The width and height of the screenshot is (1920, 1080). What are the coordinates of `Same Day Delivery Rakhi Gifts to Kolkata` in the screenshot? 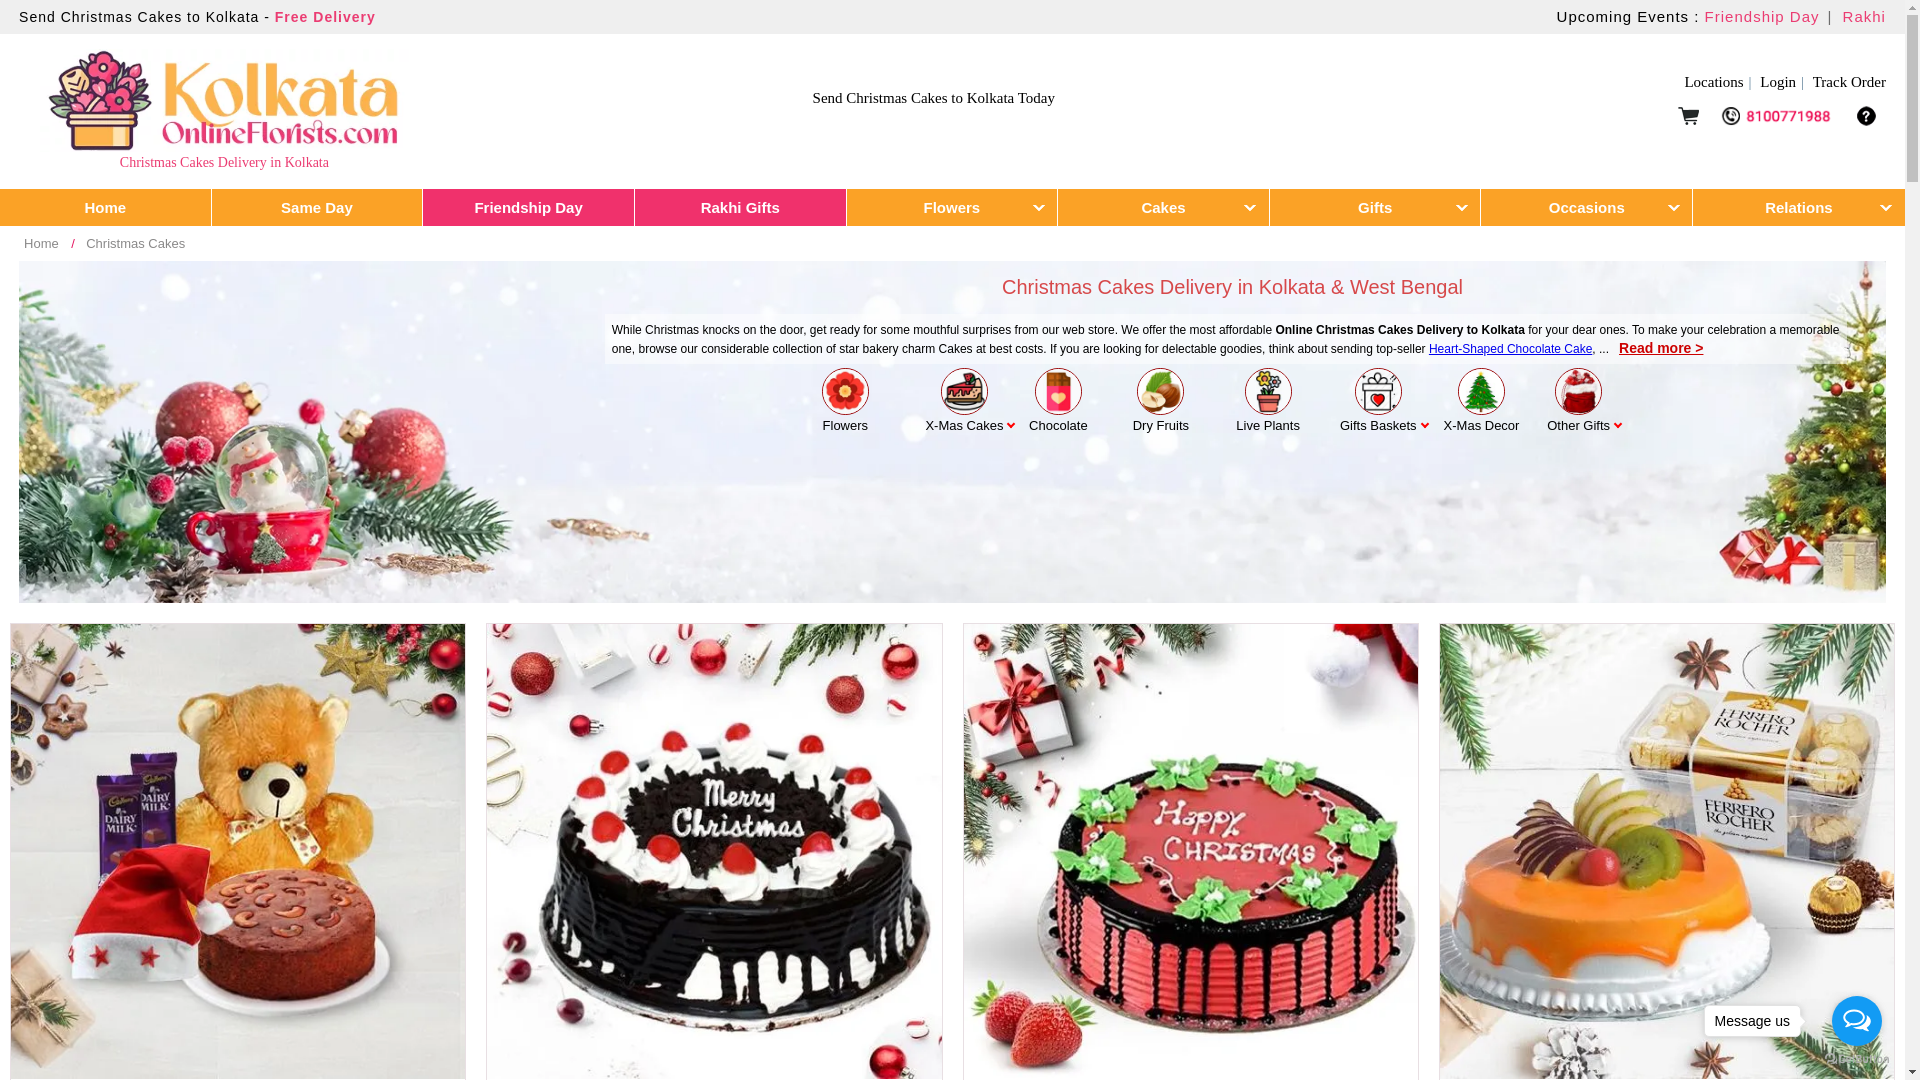 It's located at (740, 207).